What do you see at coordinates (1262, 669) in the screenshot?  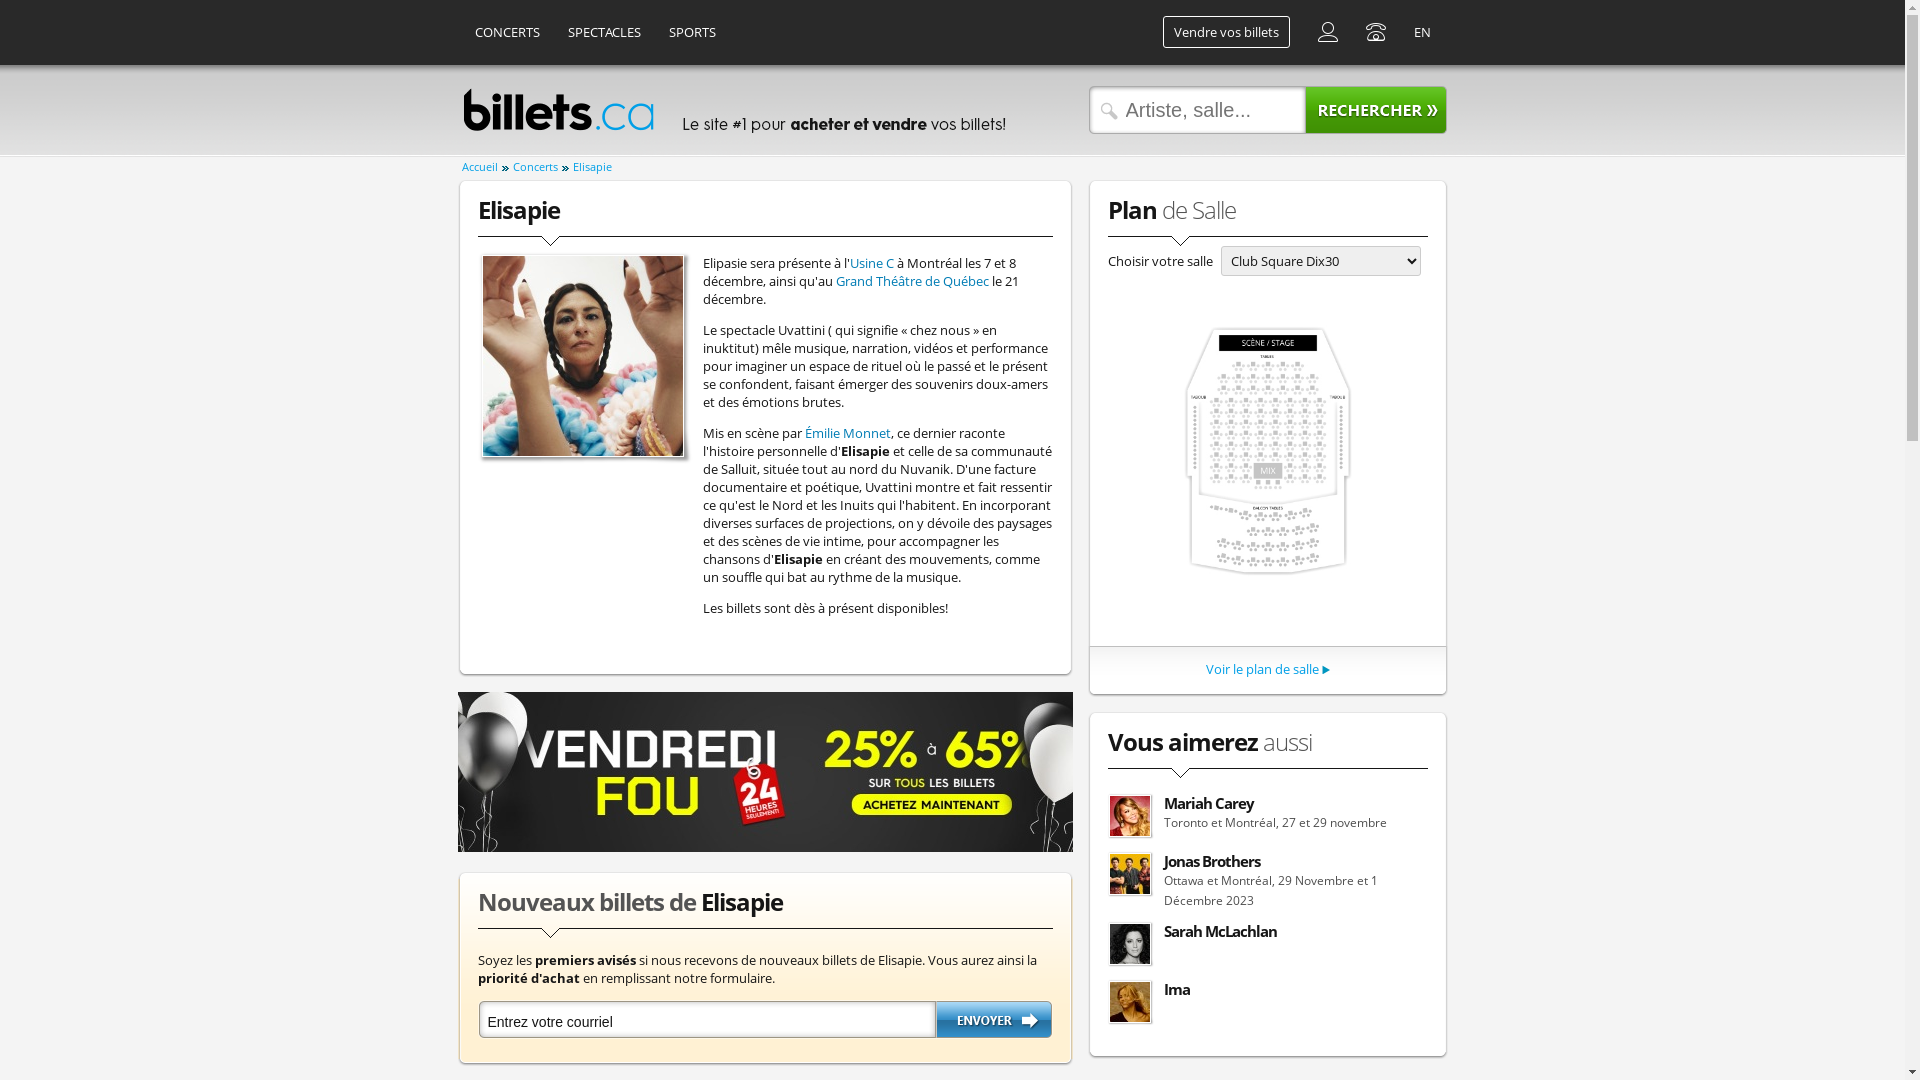 I see `Voir le plan de salle` at bounding box center [1262, 669].